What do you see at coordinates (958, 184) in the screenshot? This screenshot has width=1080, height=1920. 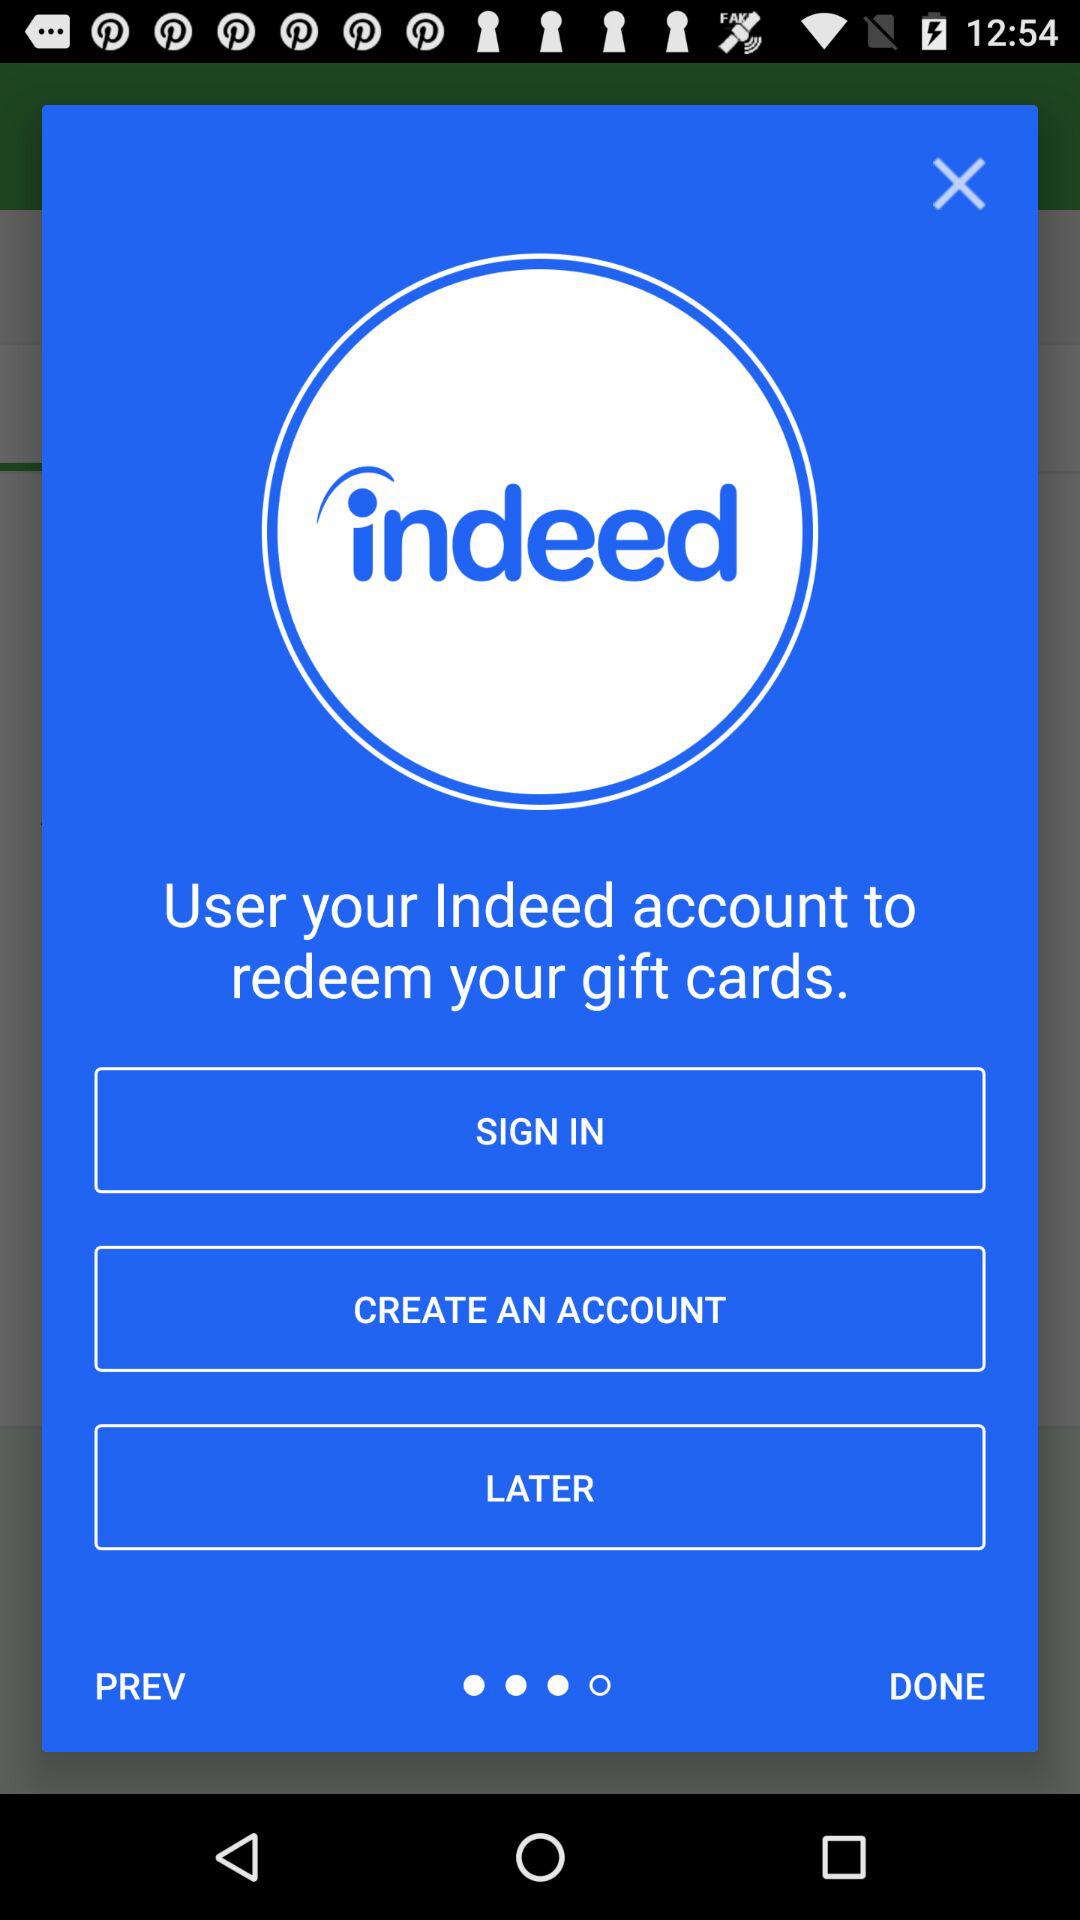 I see `close window` at bounding box center [958, 184].